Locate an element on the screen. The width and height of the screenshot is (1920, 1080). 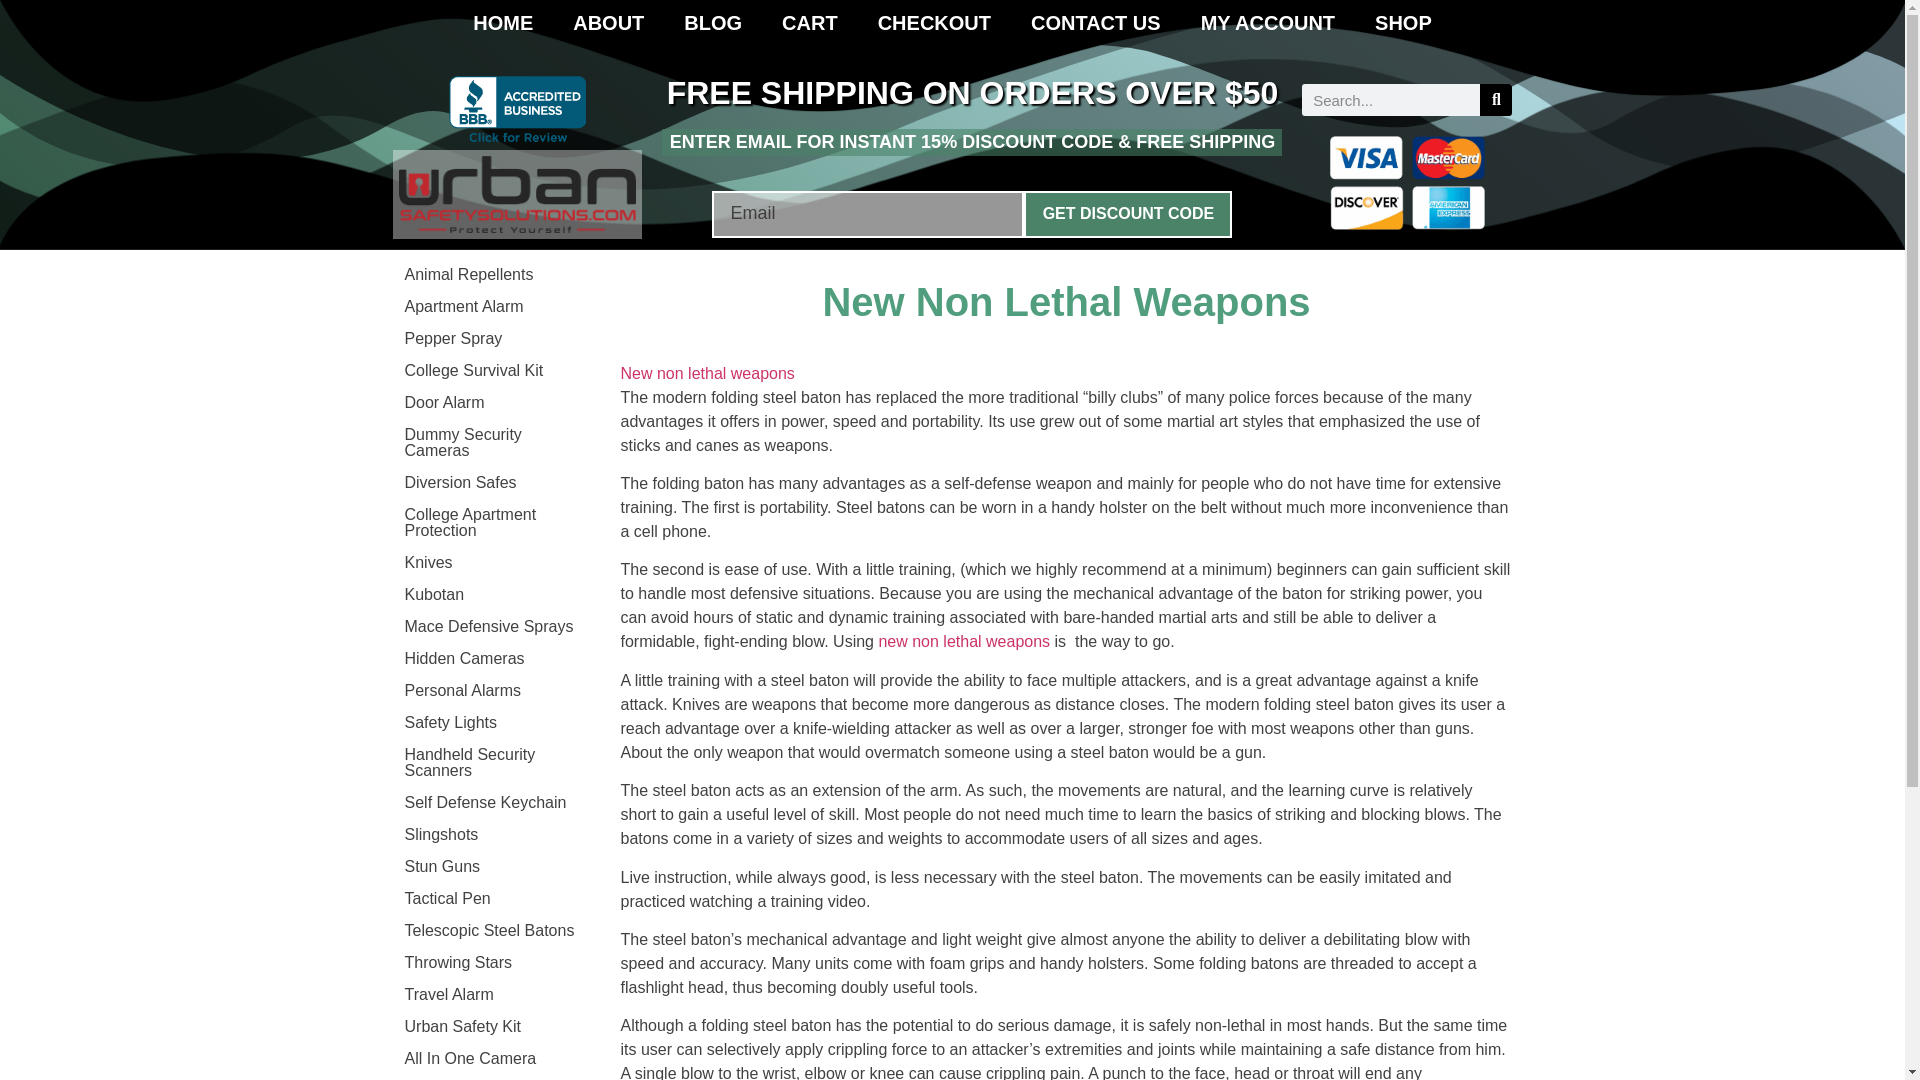
Door Alarm is located at coordinates (495, 402).